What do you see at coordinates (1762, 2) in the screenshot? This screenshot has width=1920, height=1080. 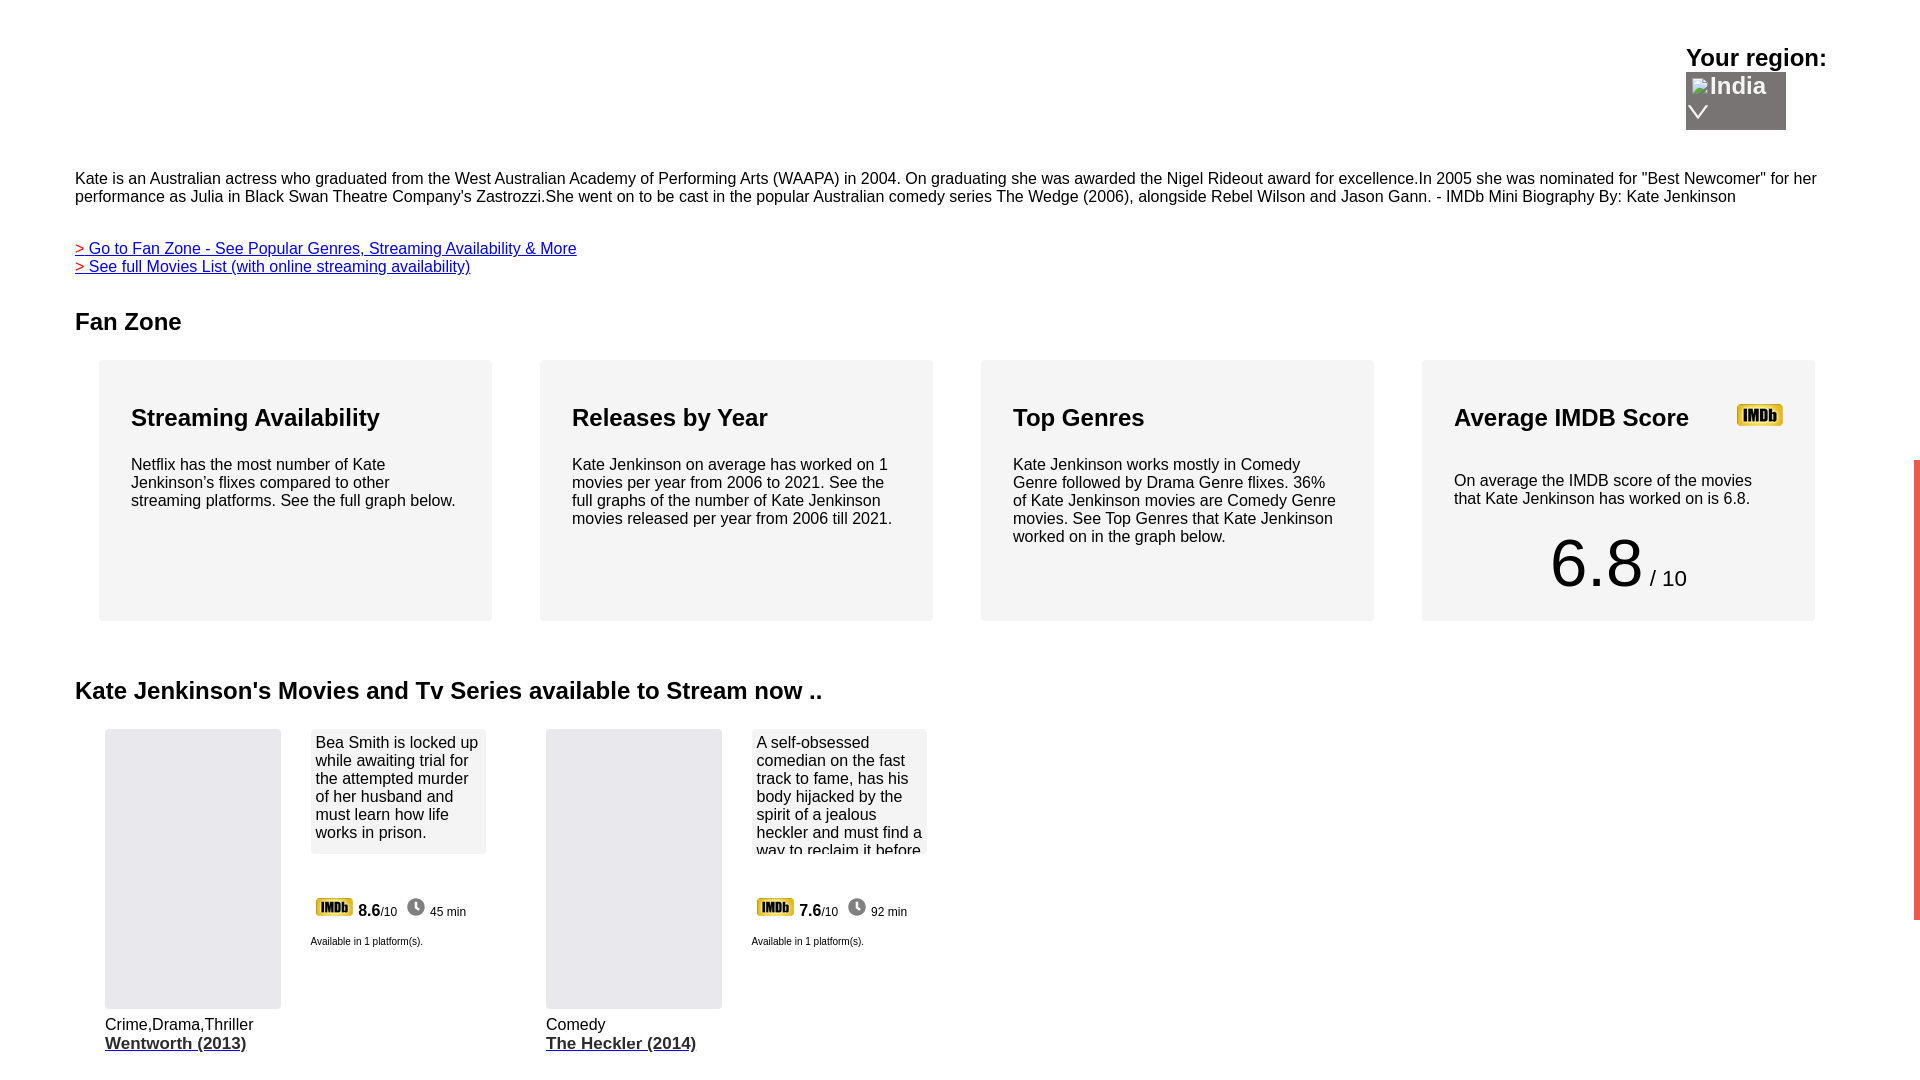 I see `Mail` at bounding box center [1762, 2].